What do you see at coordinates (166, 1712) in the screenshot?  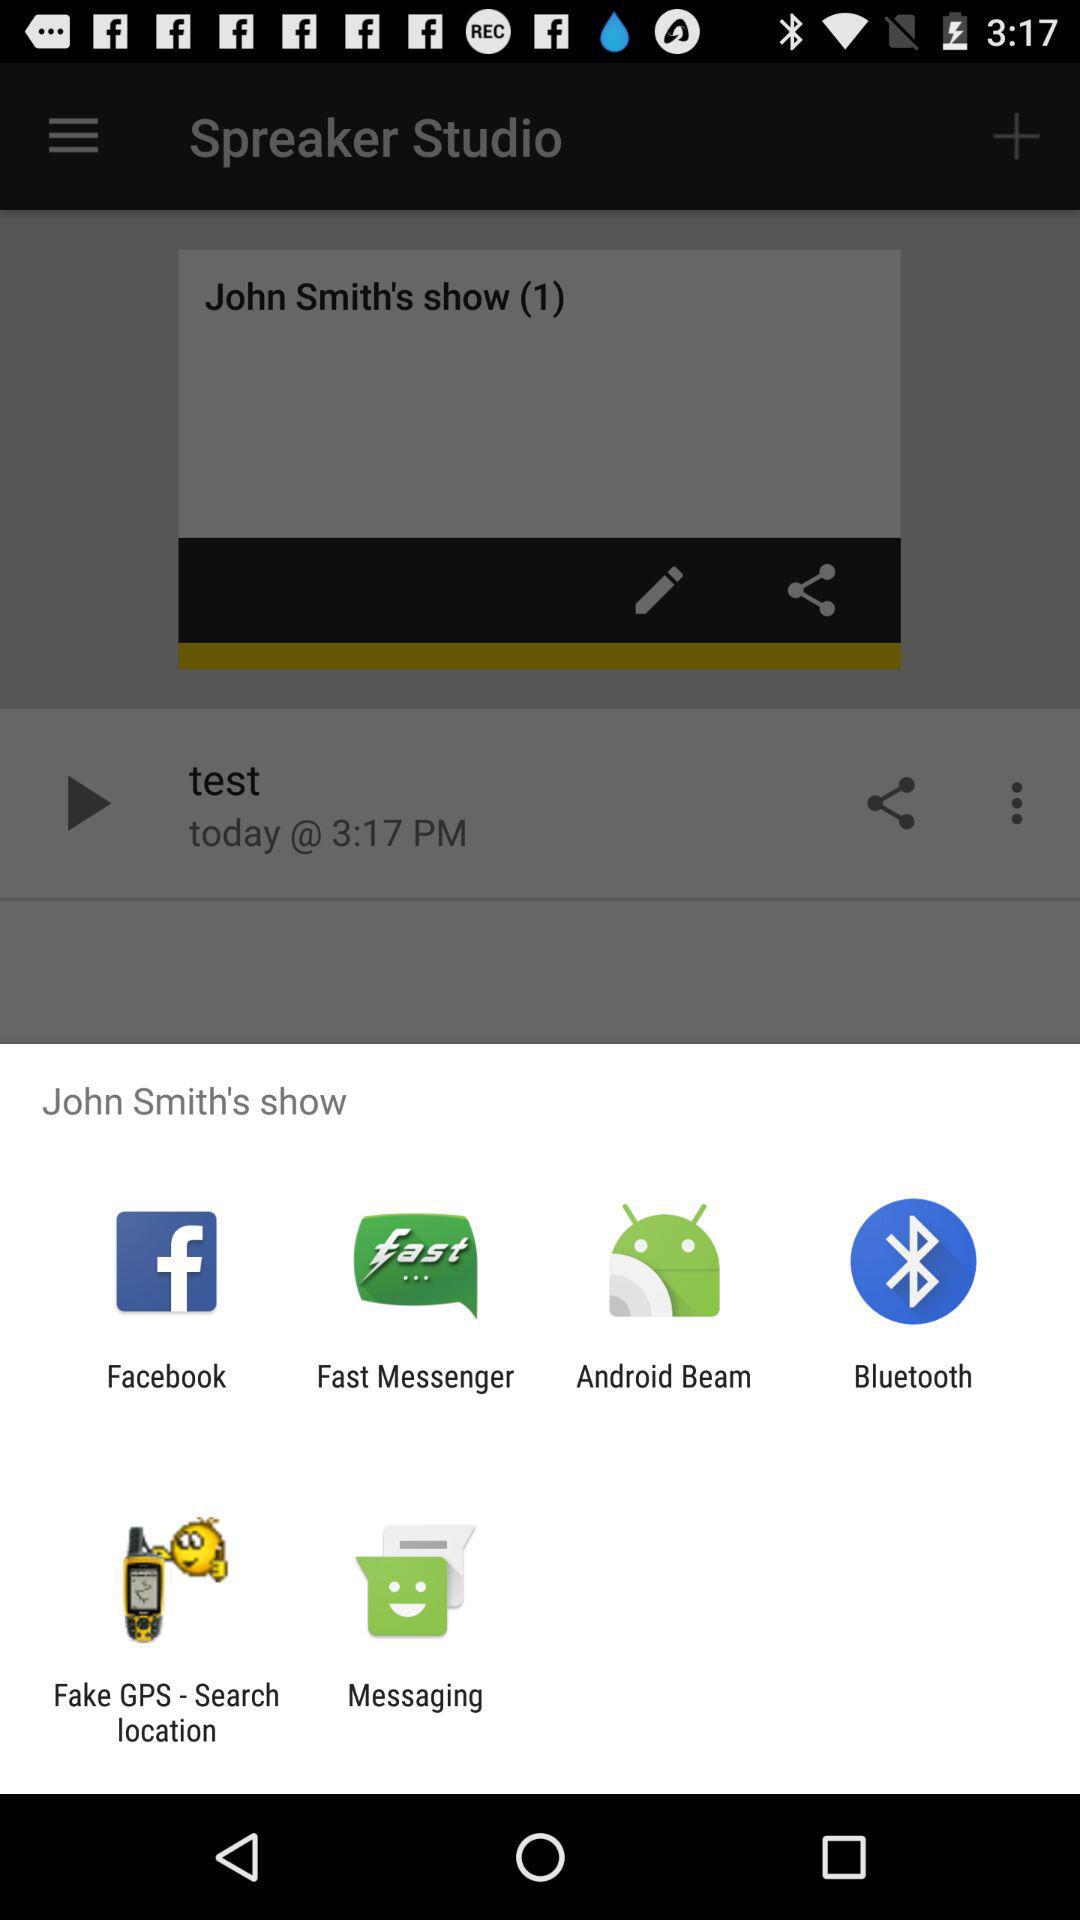 I see `scroll until fake gps search item` at bounding box center [166, 1712].